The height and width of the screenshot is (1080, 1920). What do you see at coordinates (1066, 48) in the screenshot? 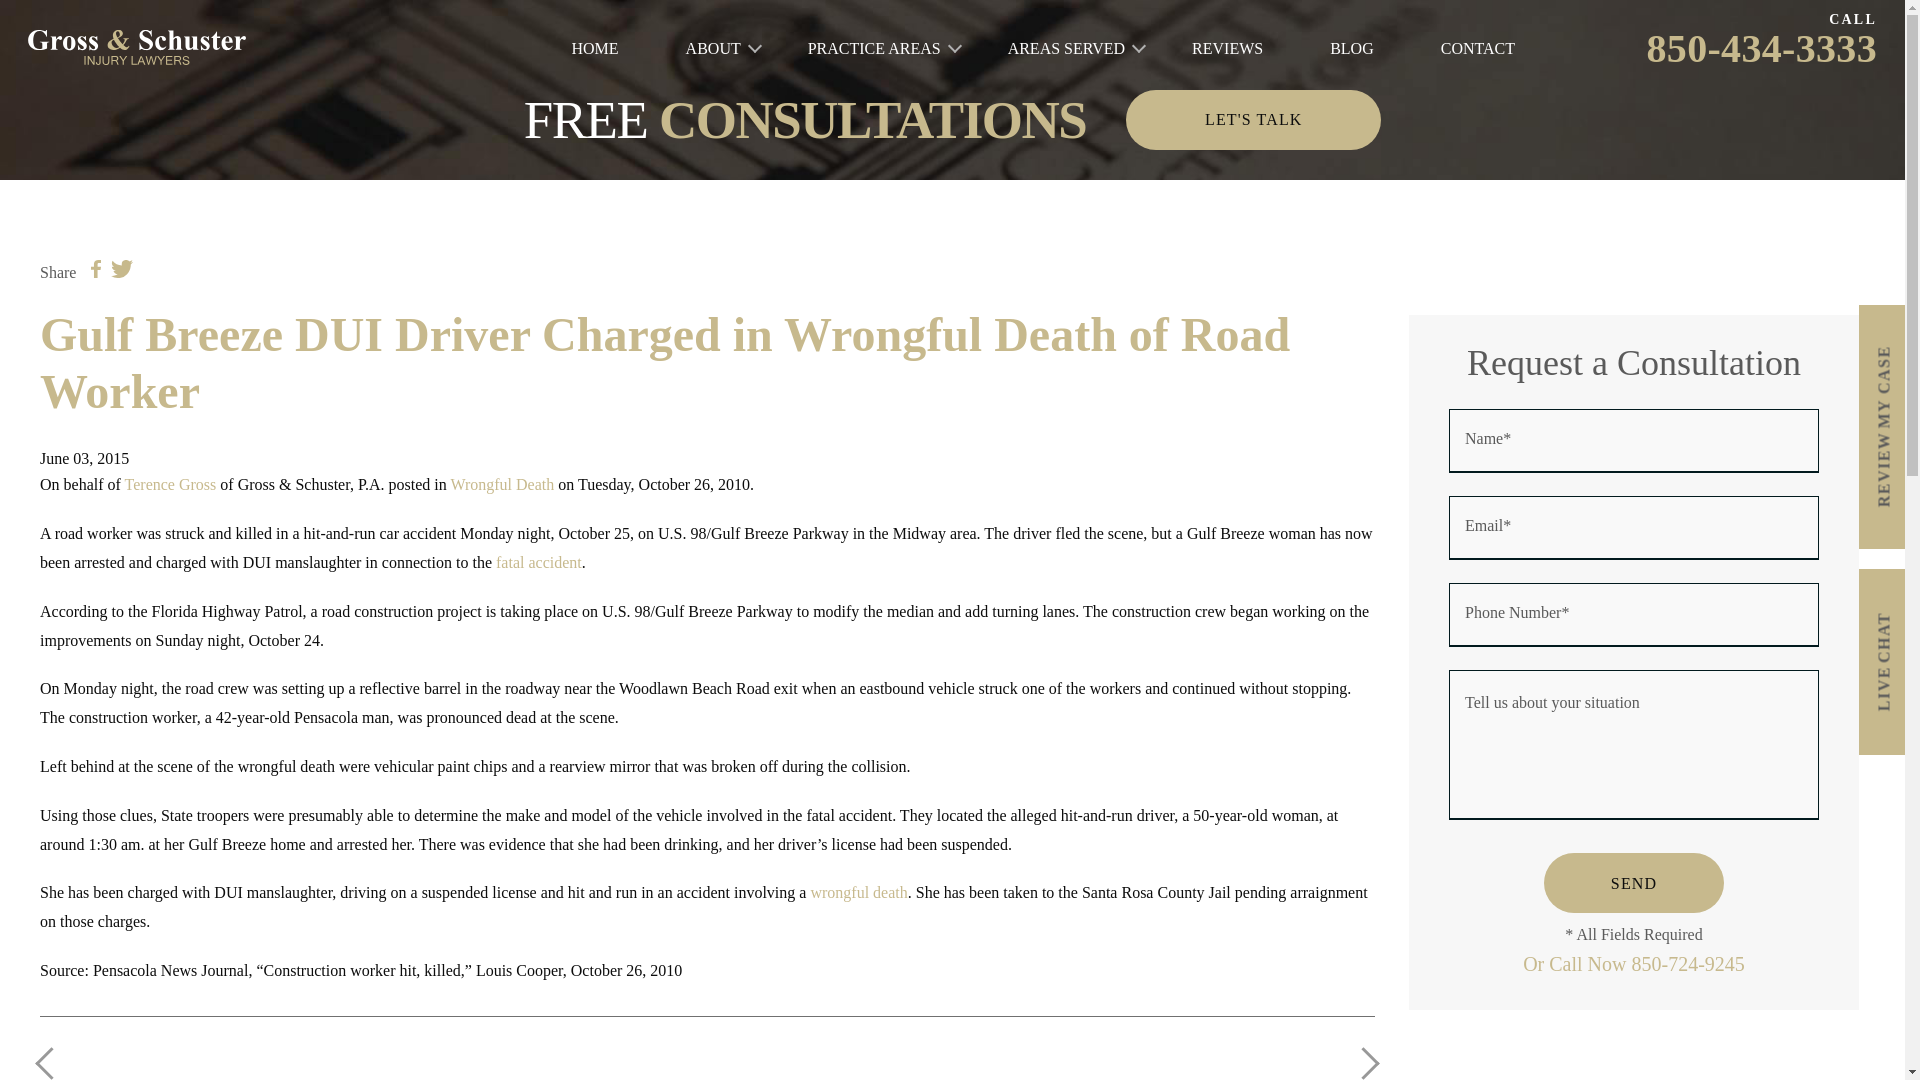
I see `AREAS SERVED` at bounding box center [1066, 48].